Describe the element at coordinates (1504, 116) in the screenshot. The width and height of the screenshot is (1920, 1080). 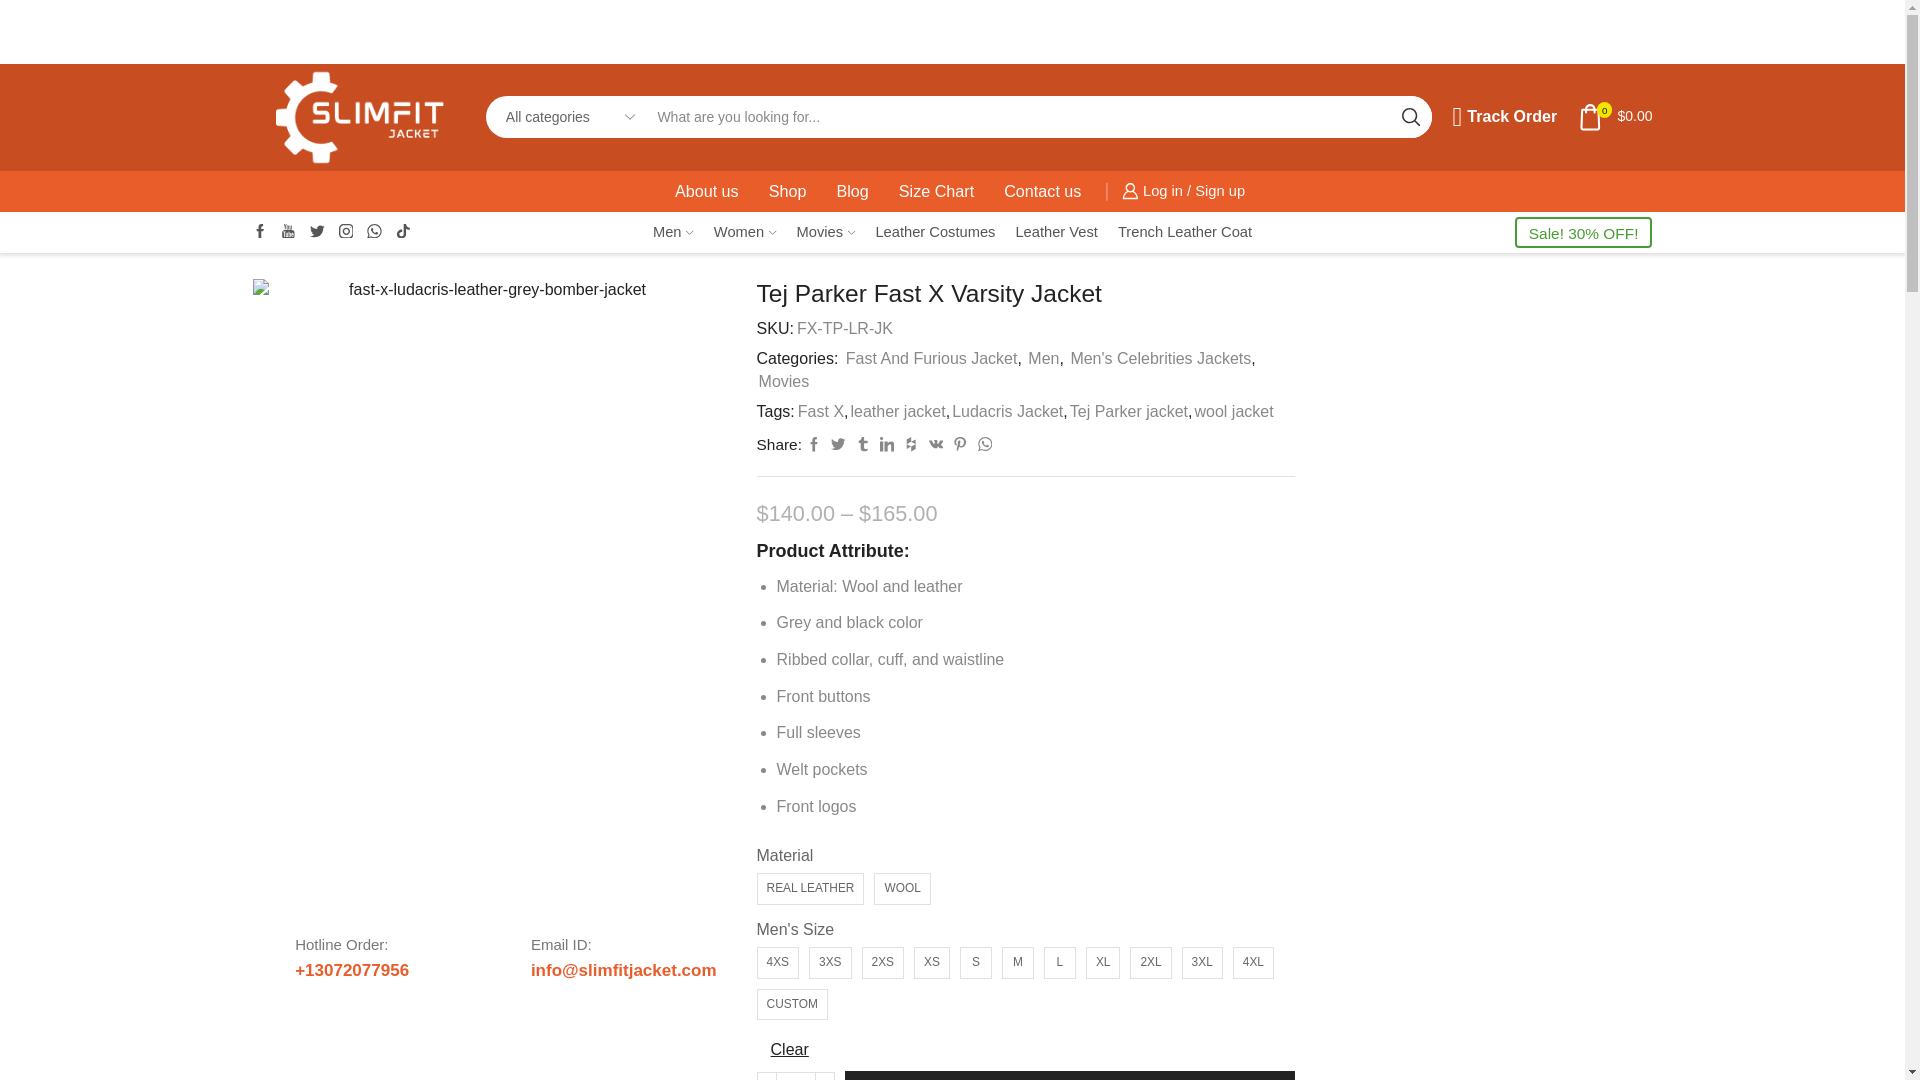
I see `Track Order` at that location.